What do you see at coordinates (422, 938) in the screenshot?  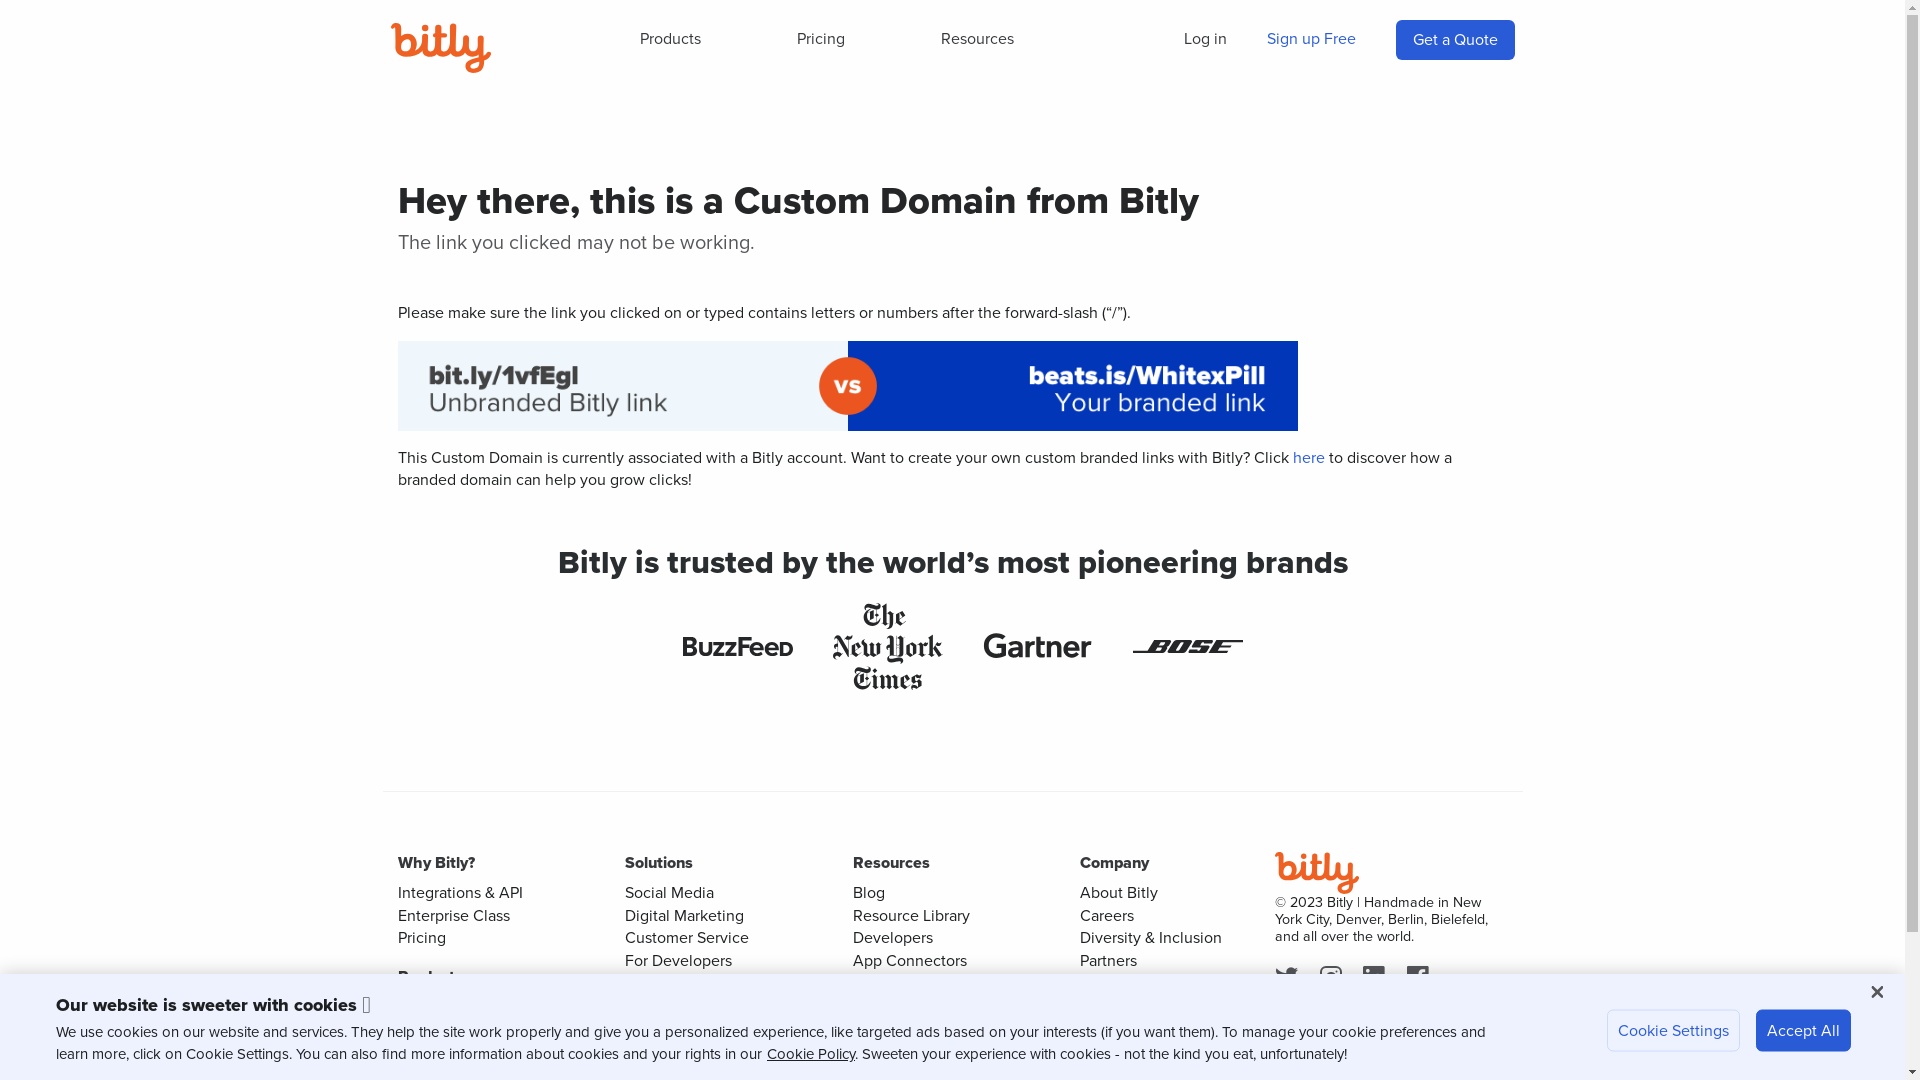 I see `Pricing` at bounding box center [422, 938].